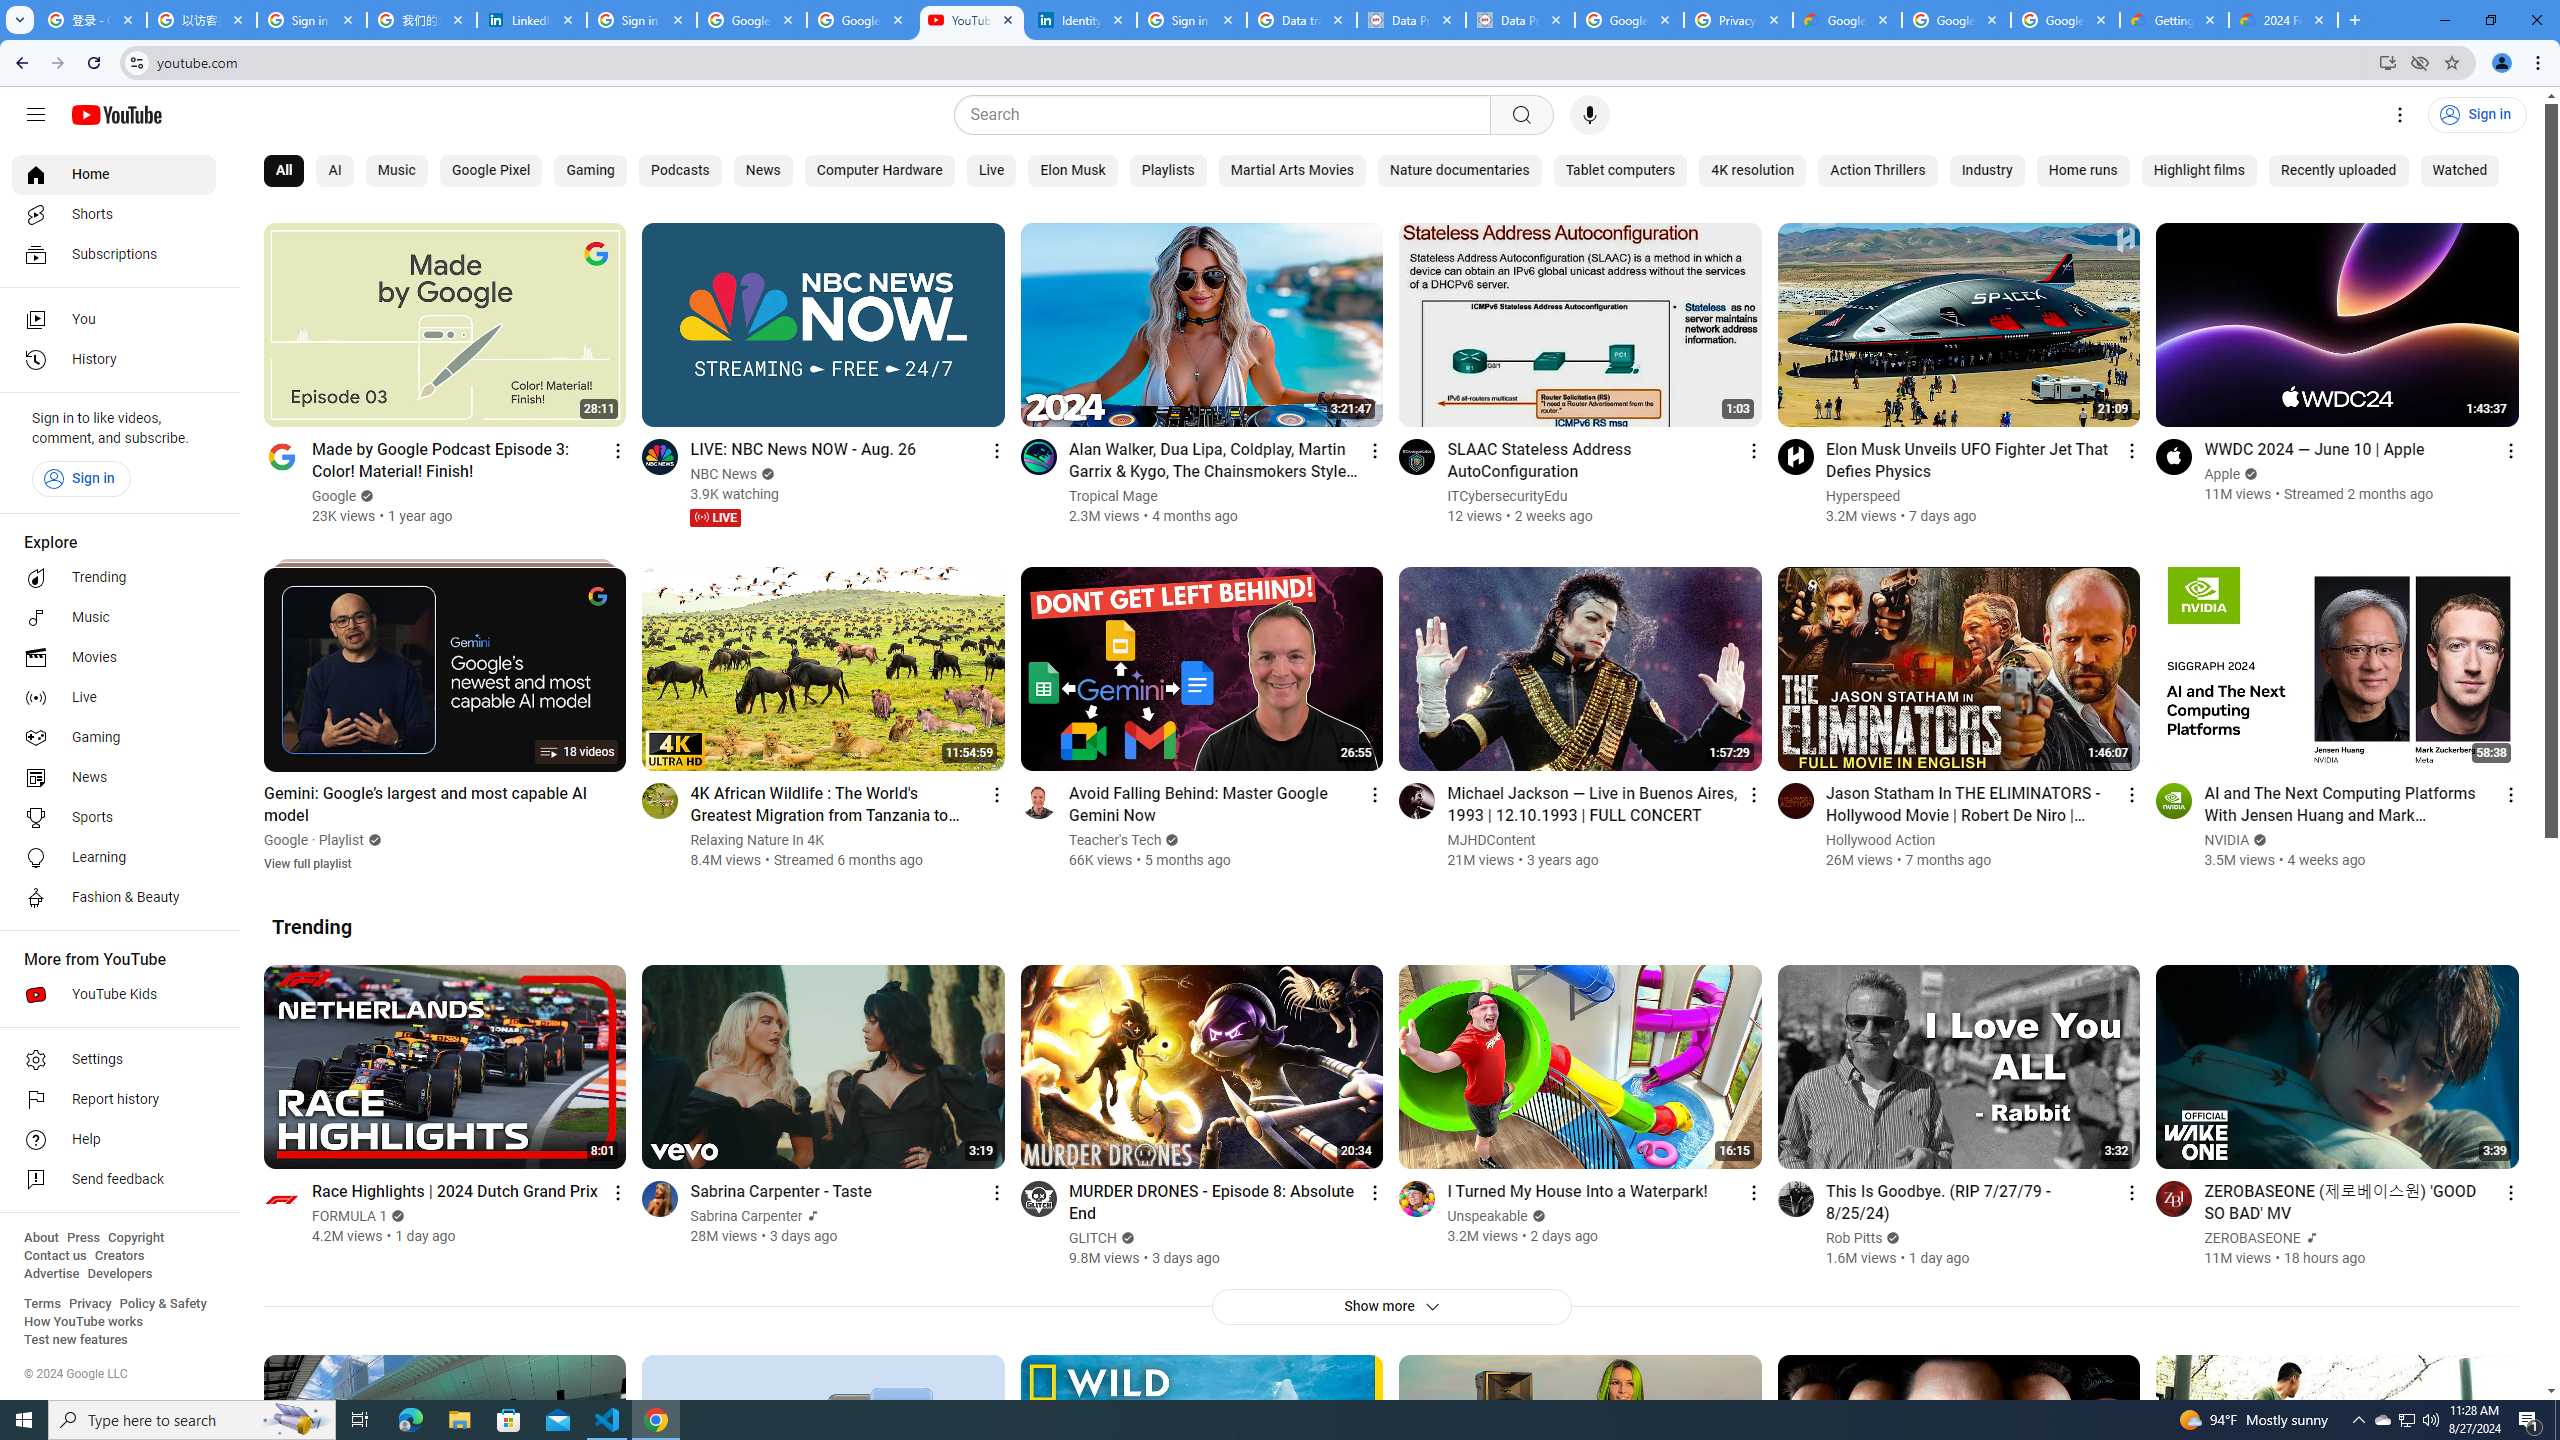 This screenshot has width=2560, height=1440. What do you see at coordinates (490, 171) in the screenshot?
I see `Google Pixel` at bounding box center [490, 171].